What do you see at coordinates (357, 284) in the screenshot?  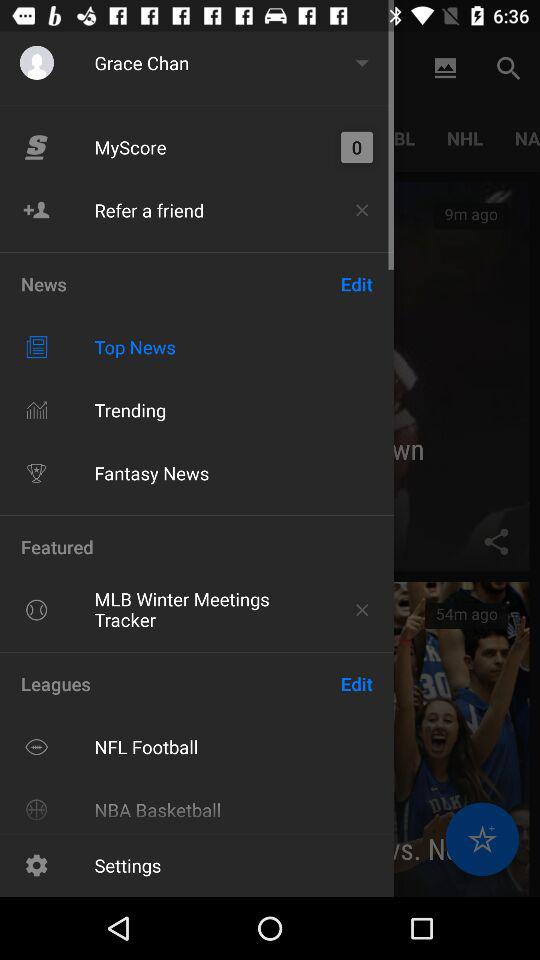 I see `click on edit option right to news` at bounding box center [357, 284].